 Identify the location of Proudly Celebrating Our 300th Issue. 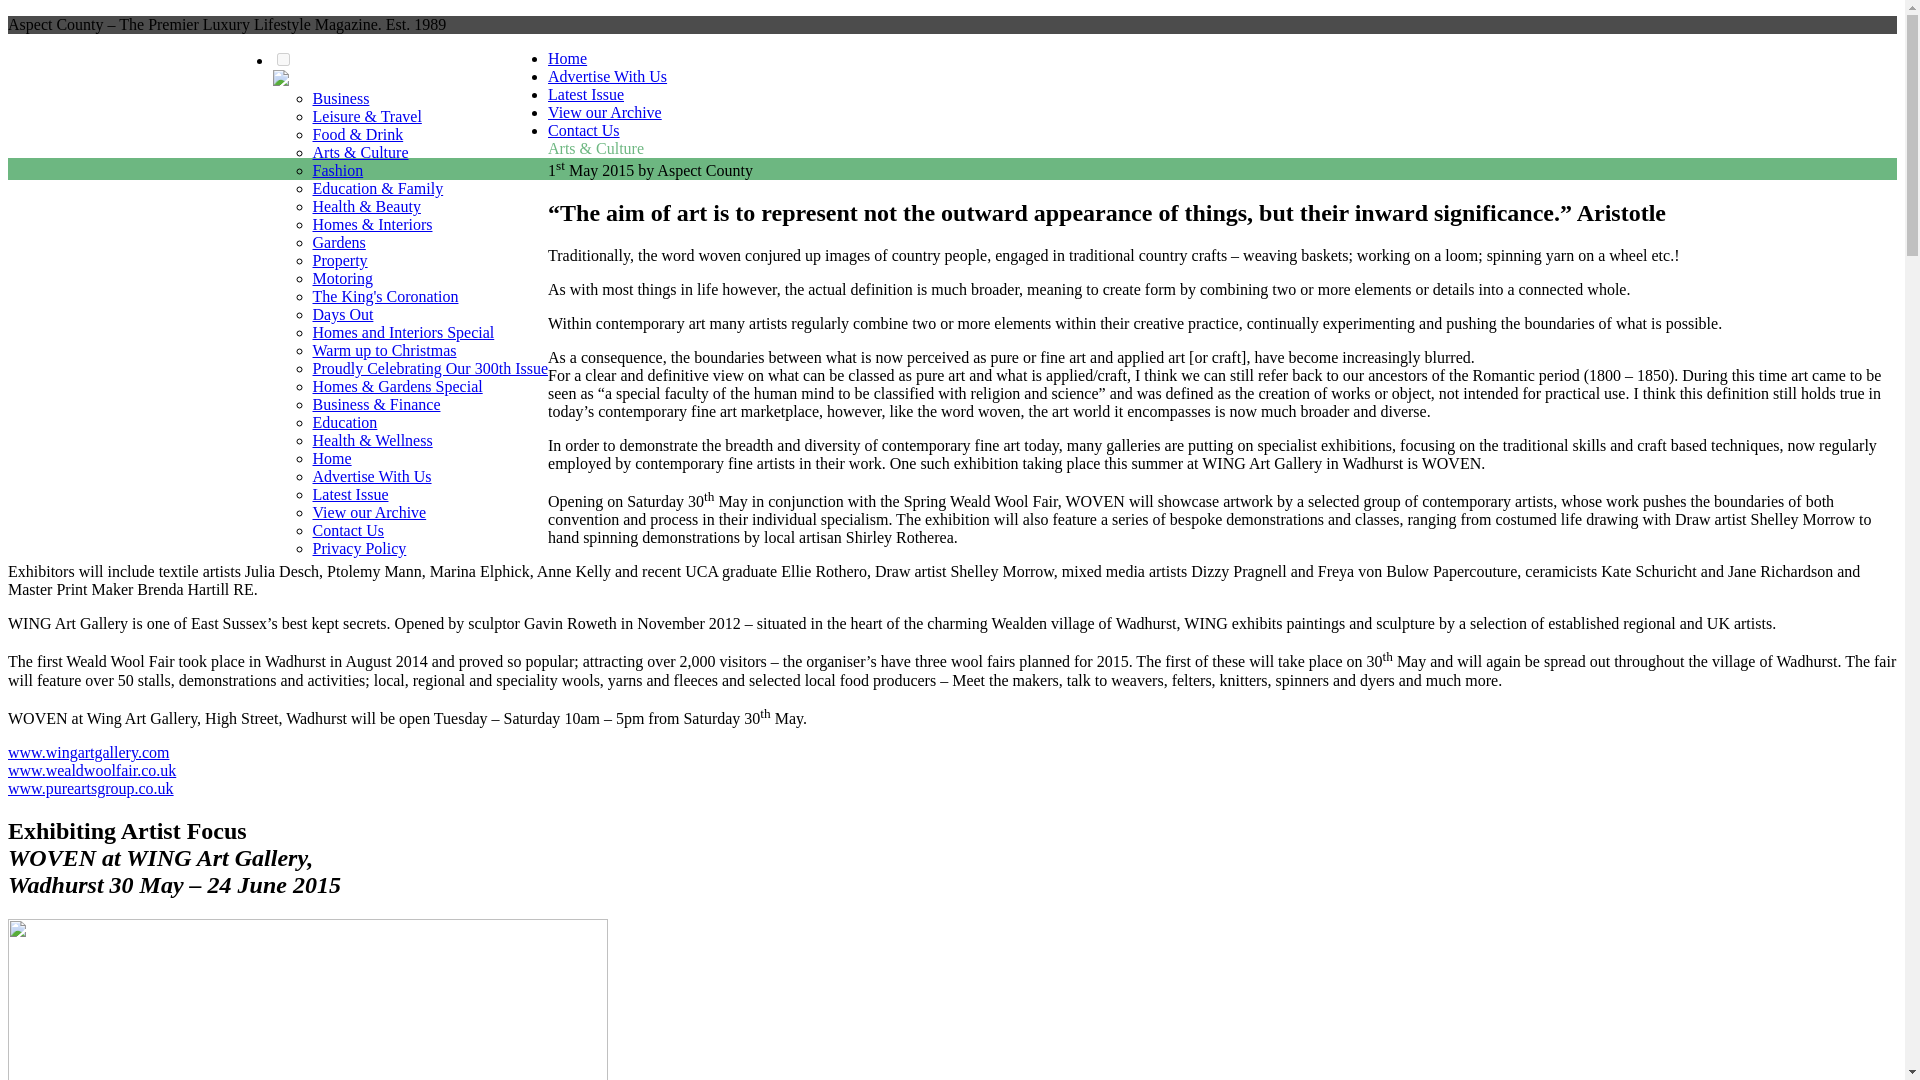
(429, 368).